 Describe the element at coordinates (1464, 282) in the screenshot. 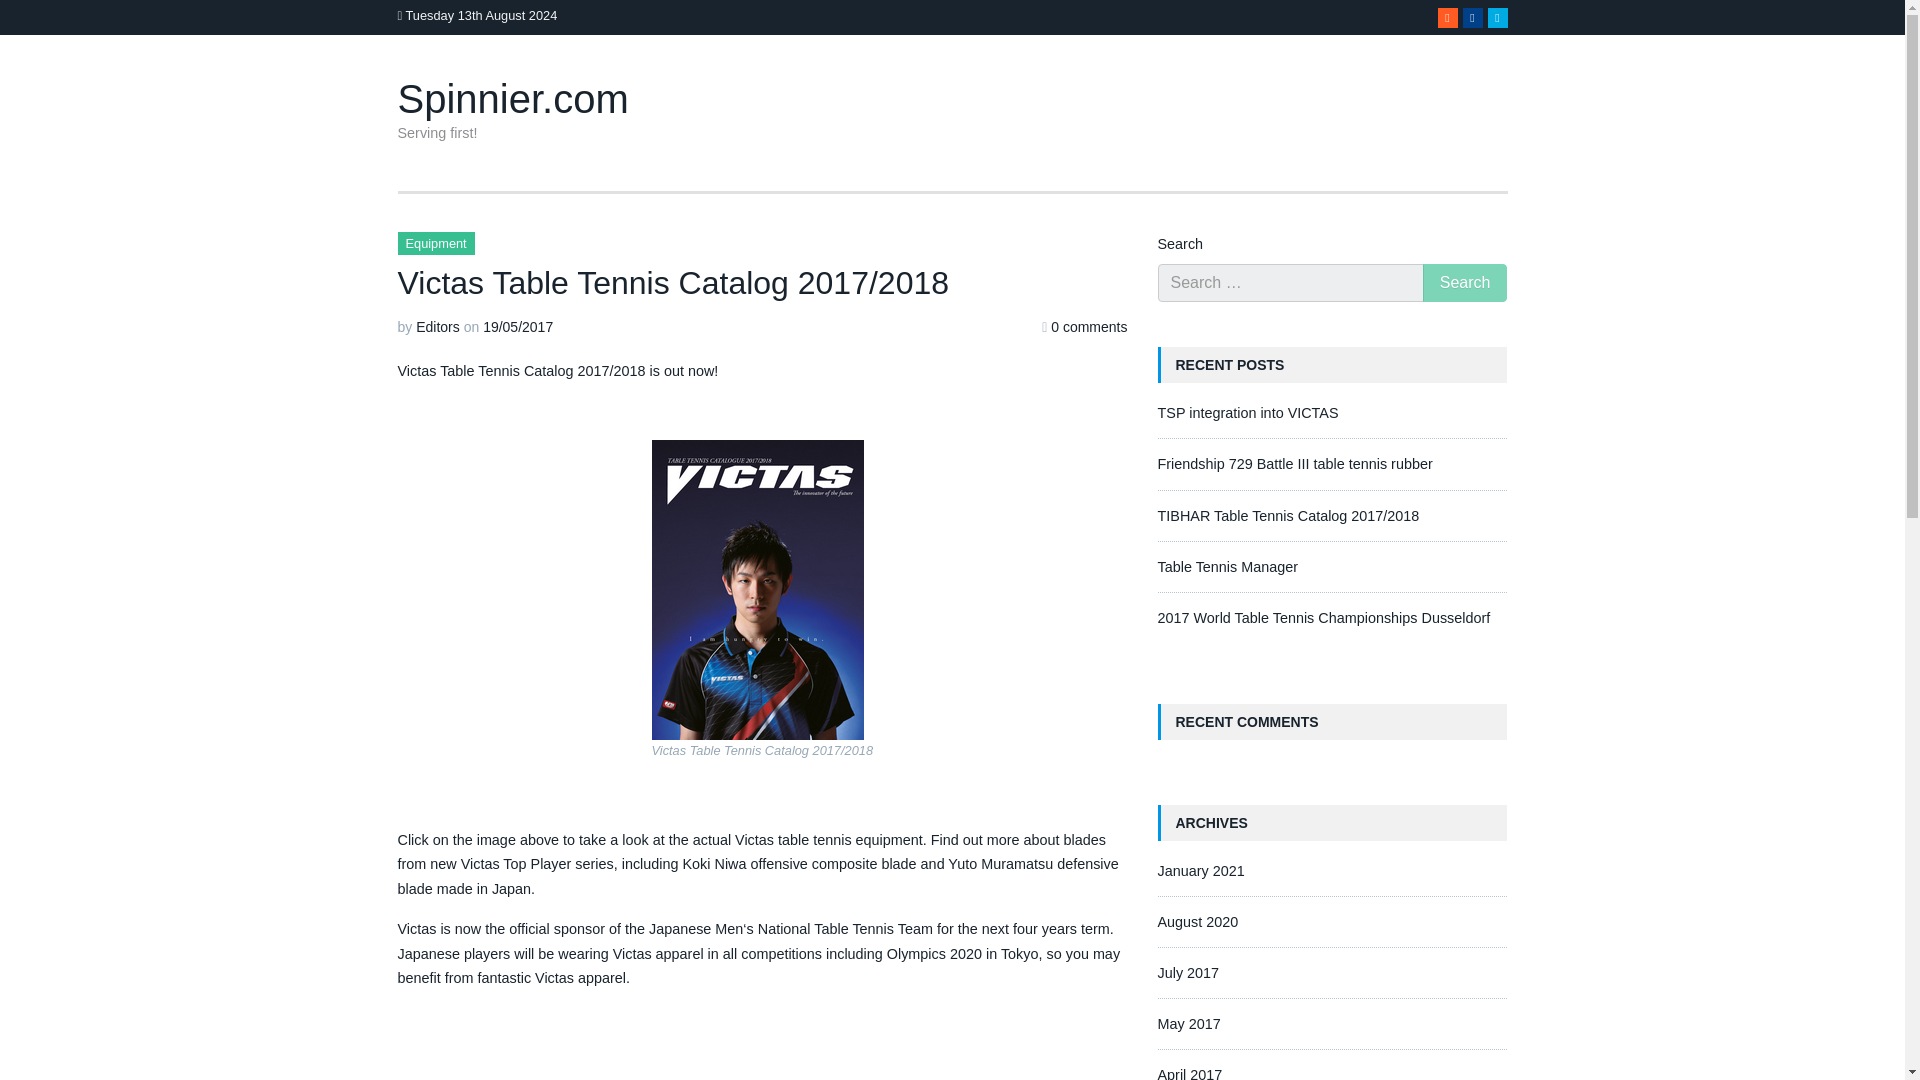

I see `Search` at that location.